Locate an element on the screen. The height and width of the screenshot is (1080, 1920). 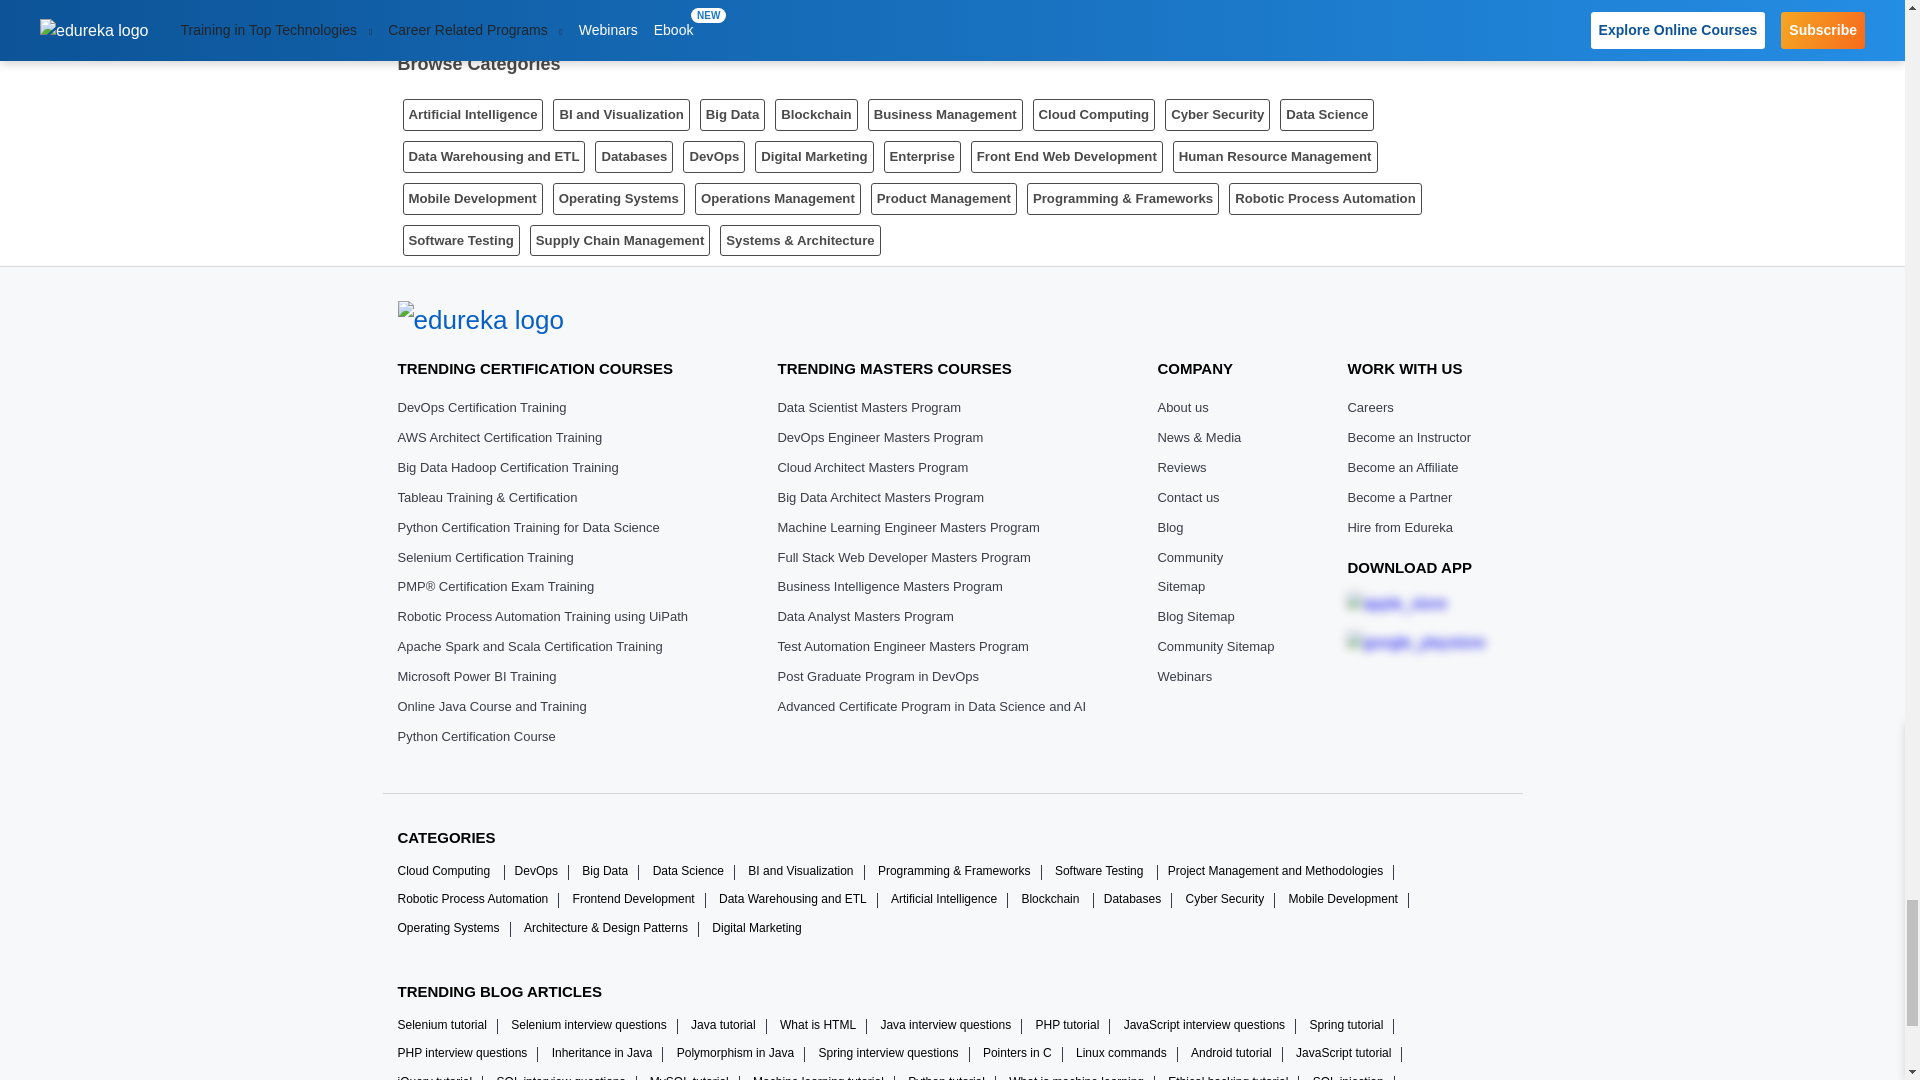
Big Data Blogs is located at coordinates (733, 114).